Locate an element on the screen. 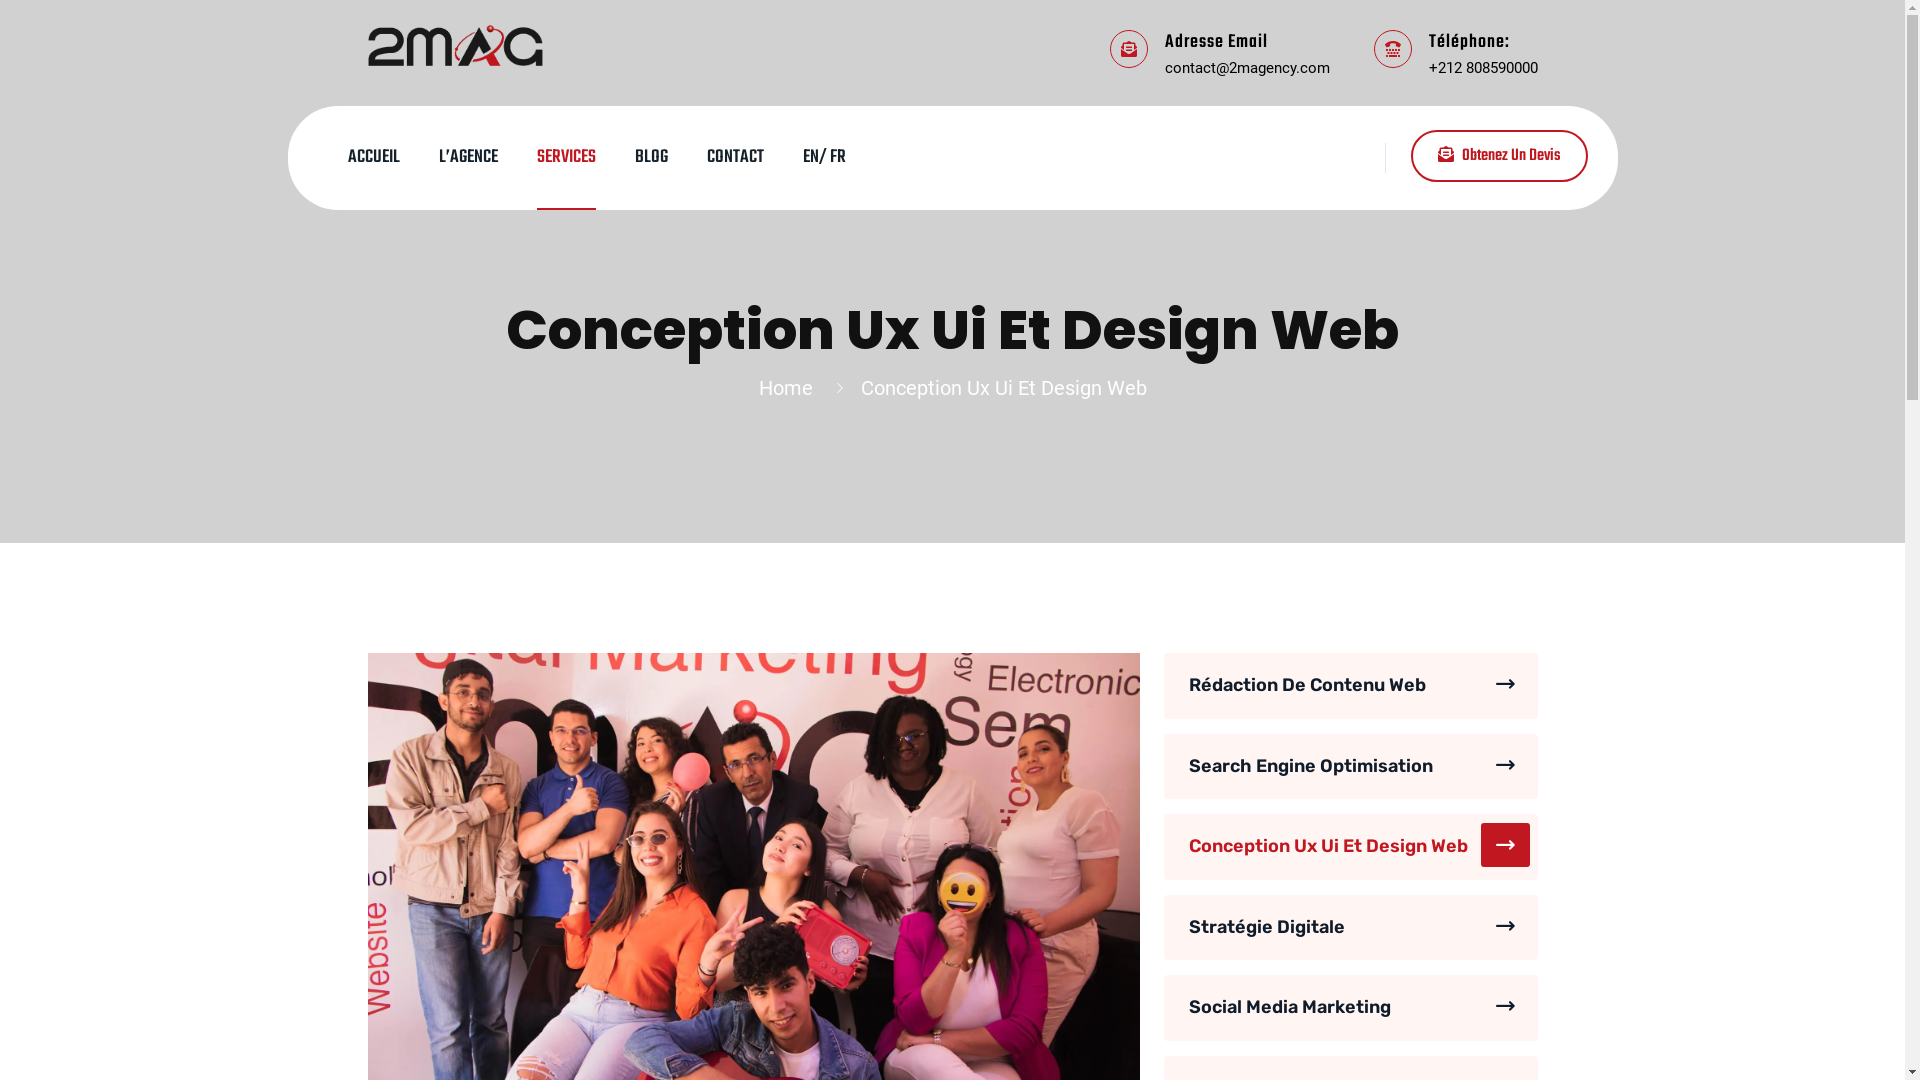 The height and width of the screenshot is (1080, 1920). contact@2magency.com is located at coordinates (1246, 67).